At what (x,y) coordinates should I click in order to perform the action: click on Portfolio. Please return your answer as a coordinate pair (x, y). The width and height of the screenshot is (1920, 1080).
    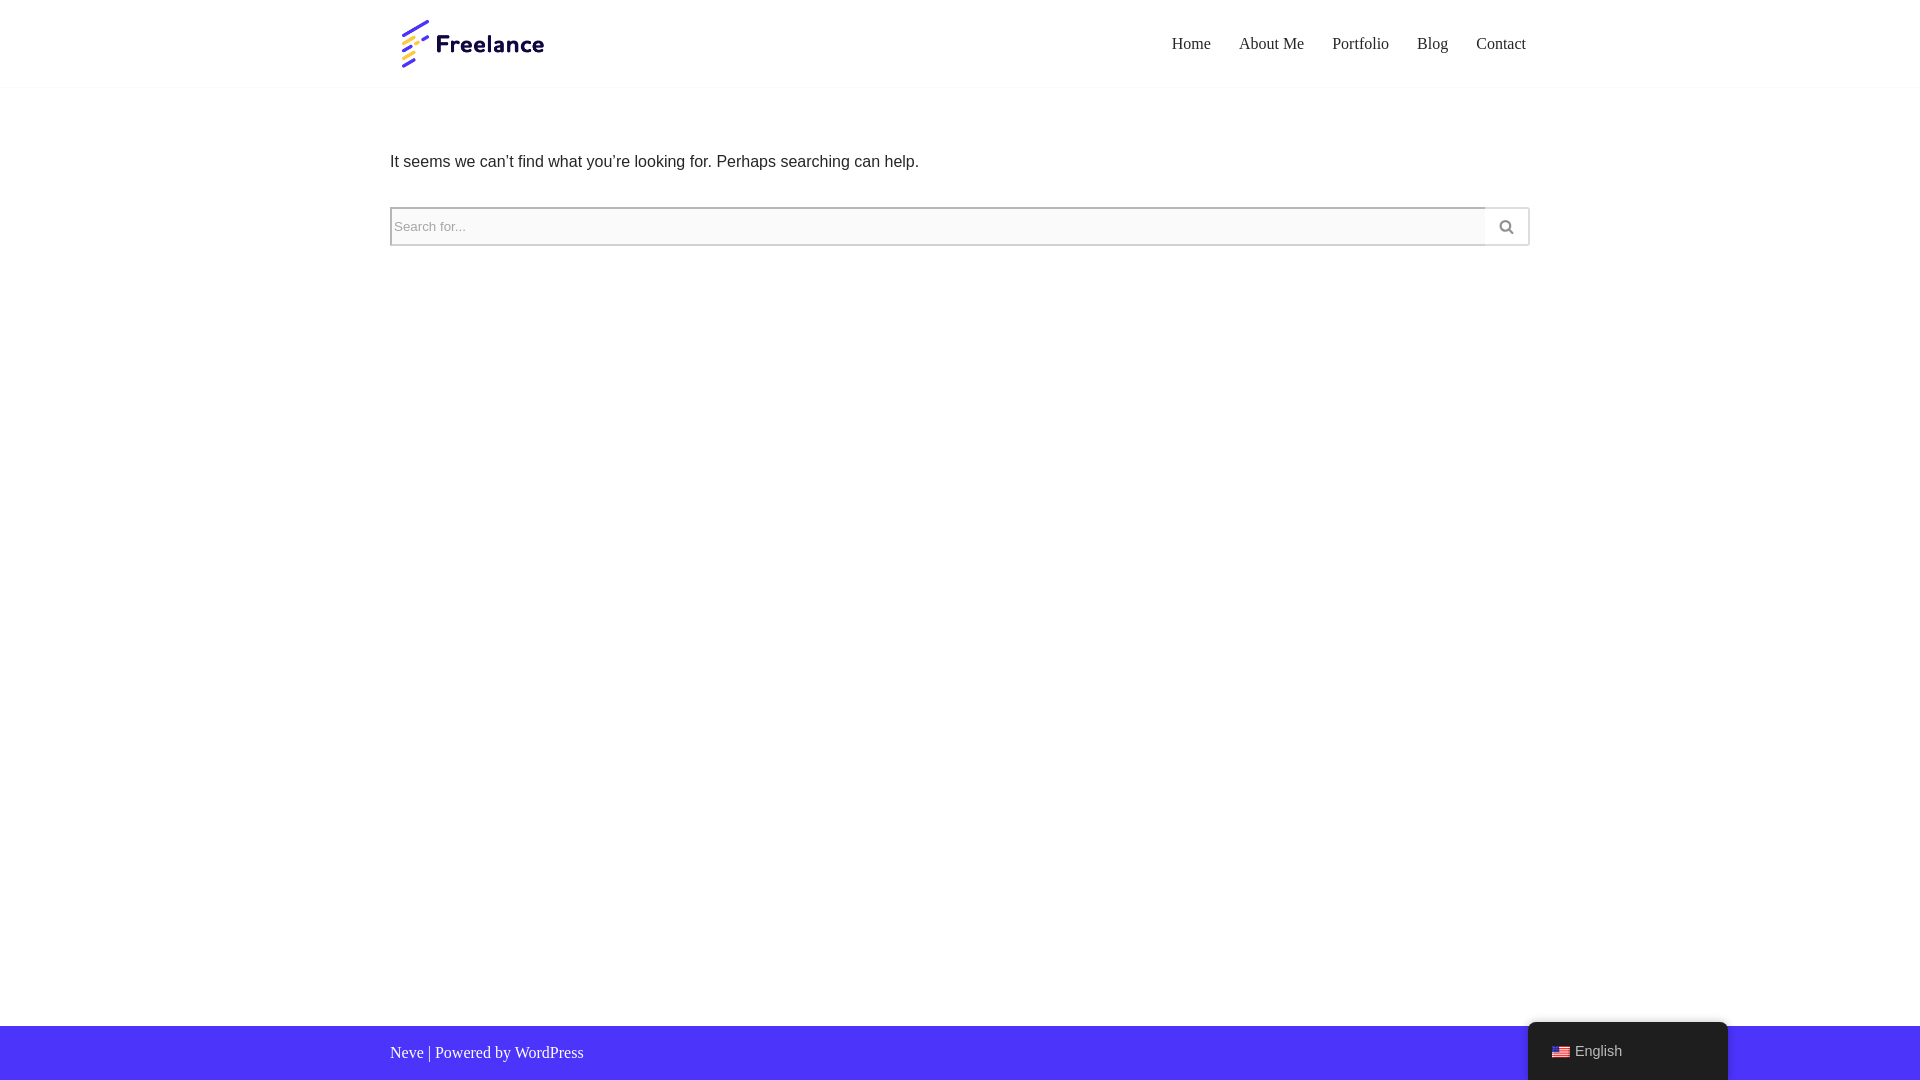
    Looking at the image, I should click on (1360, 44).